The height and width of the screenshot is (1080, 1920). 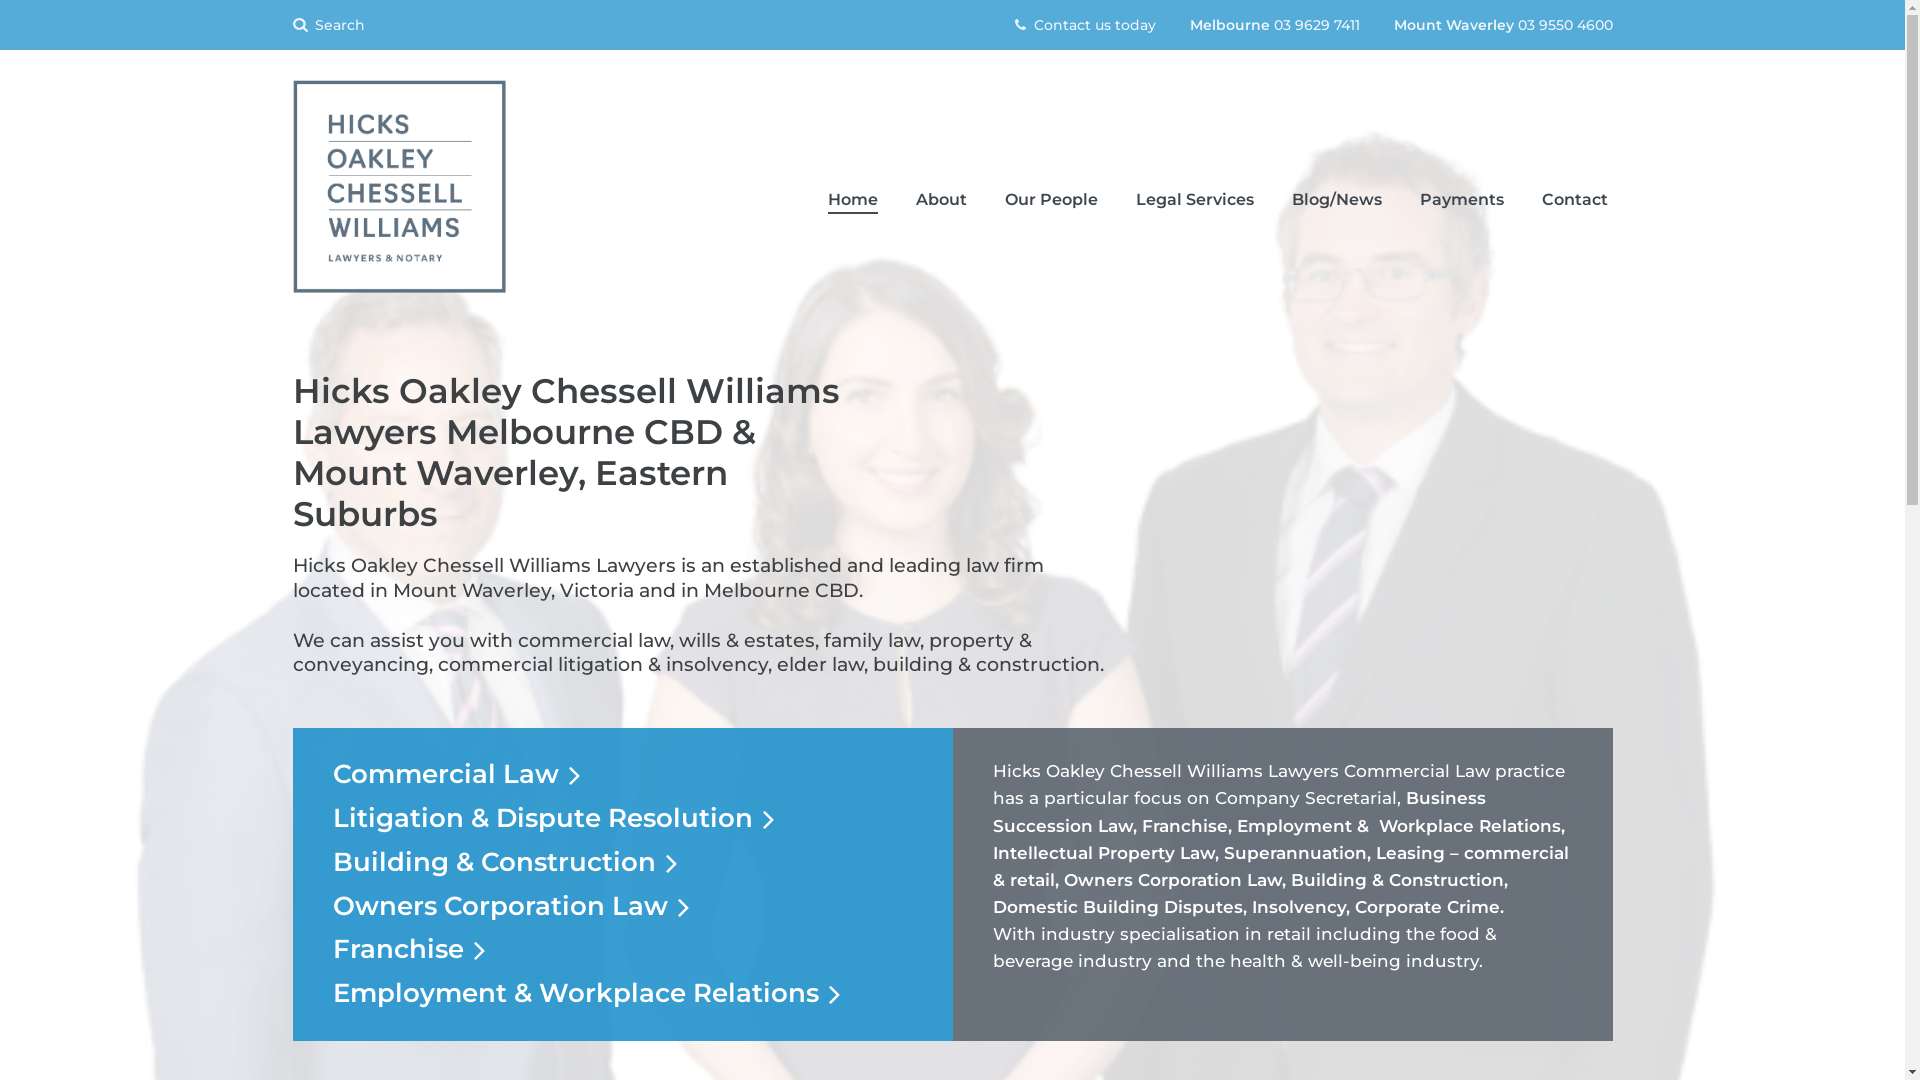 What do you see at coordinates (1398, 826) in the screenshot?
I see `Employment &  Workplace Relations` at bounding box center [1398, 826].